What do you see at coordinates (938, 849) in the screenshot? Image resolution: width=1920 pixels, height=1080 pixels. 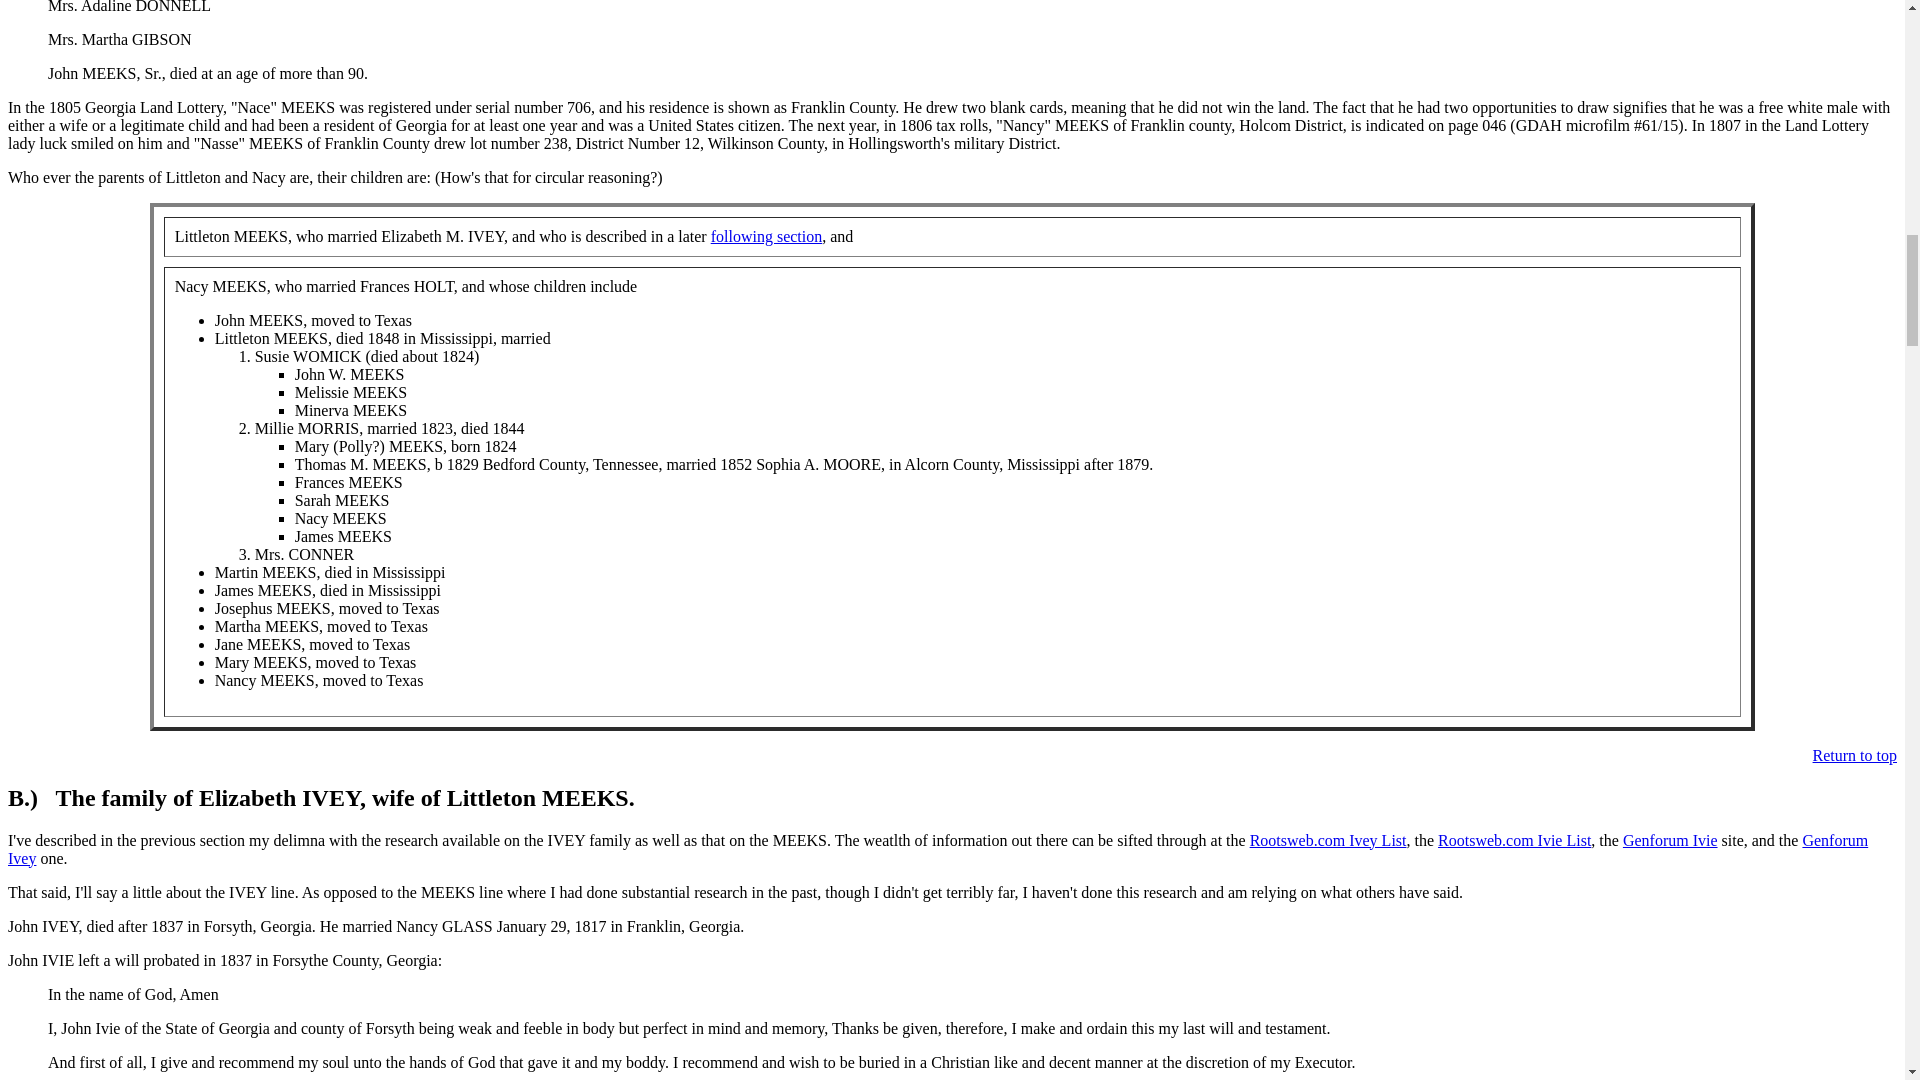 I see `Genforum Ivey` at bounding box center [938, 849].